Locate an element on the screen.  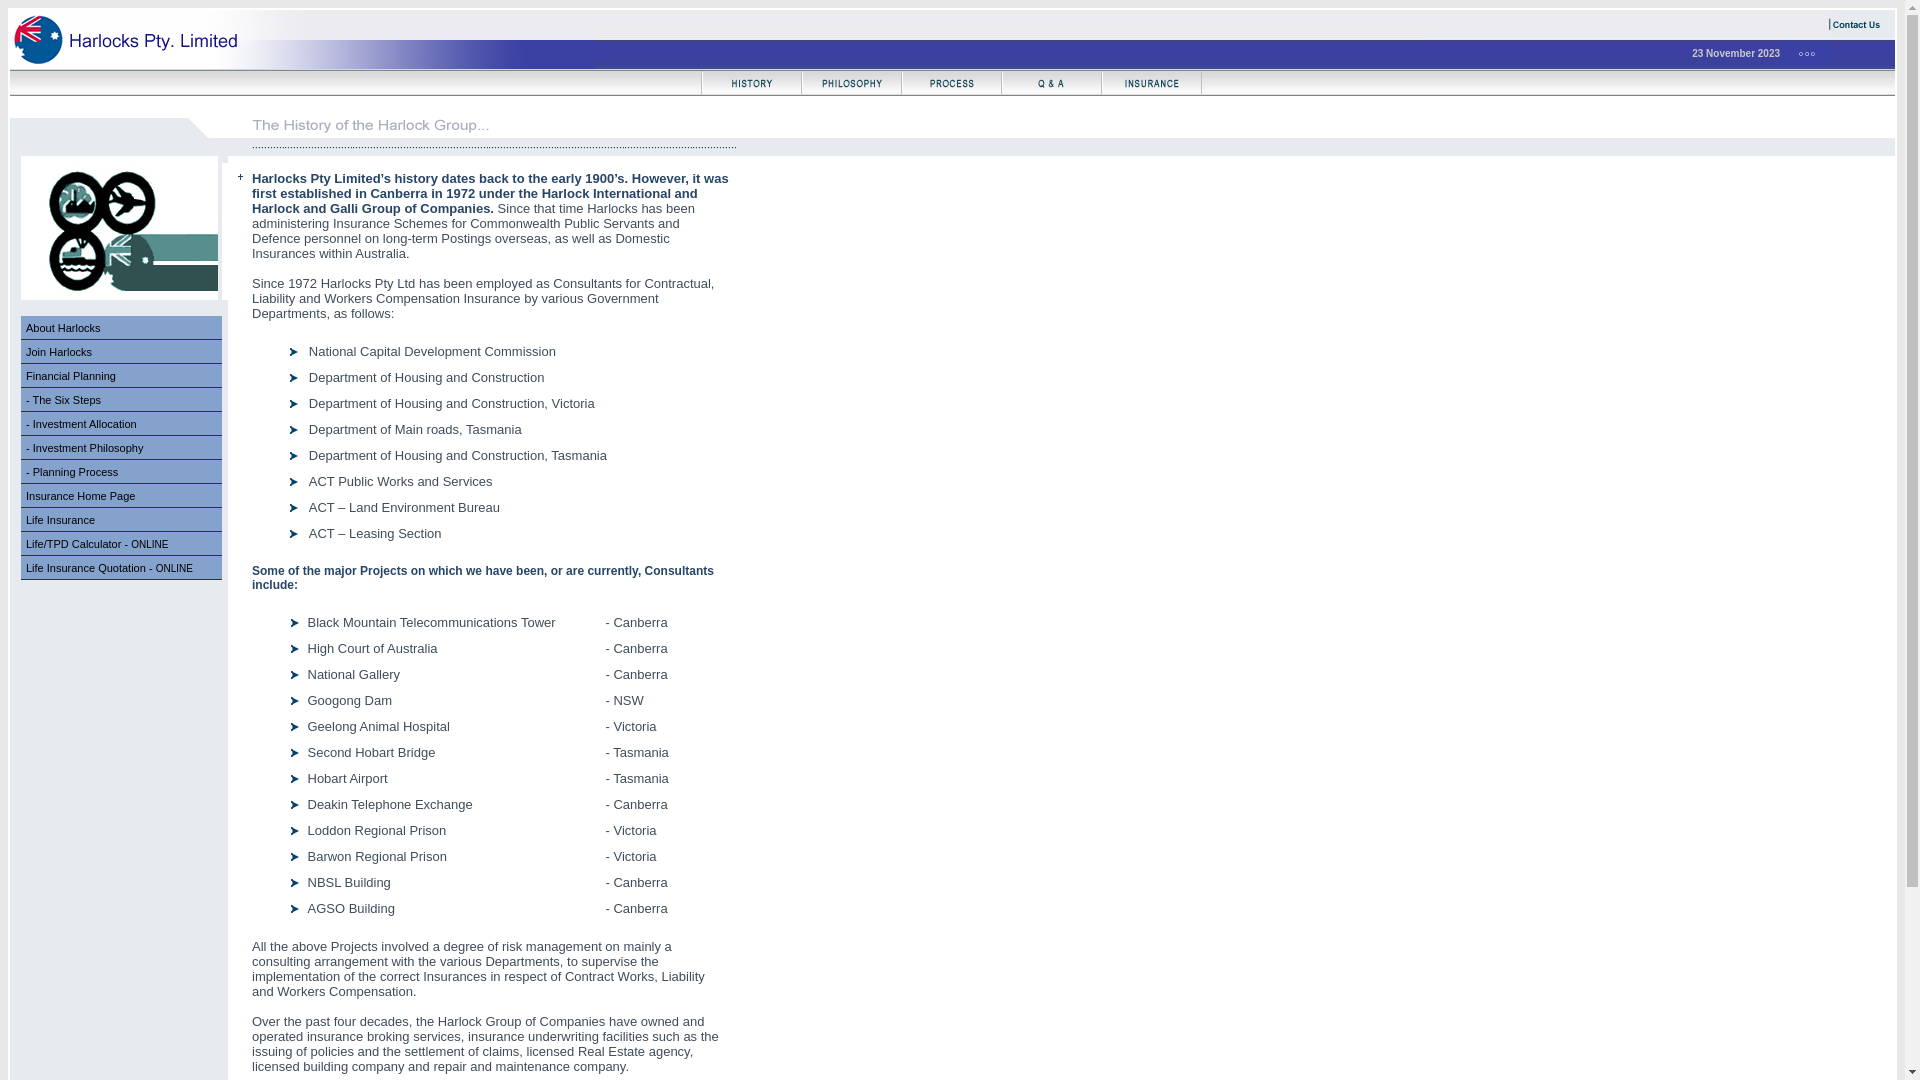
- Investment Allocation is located at coordinates (82, 424).